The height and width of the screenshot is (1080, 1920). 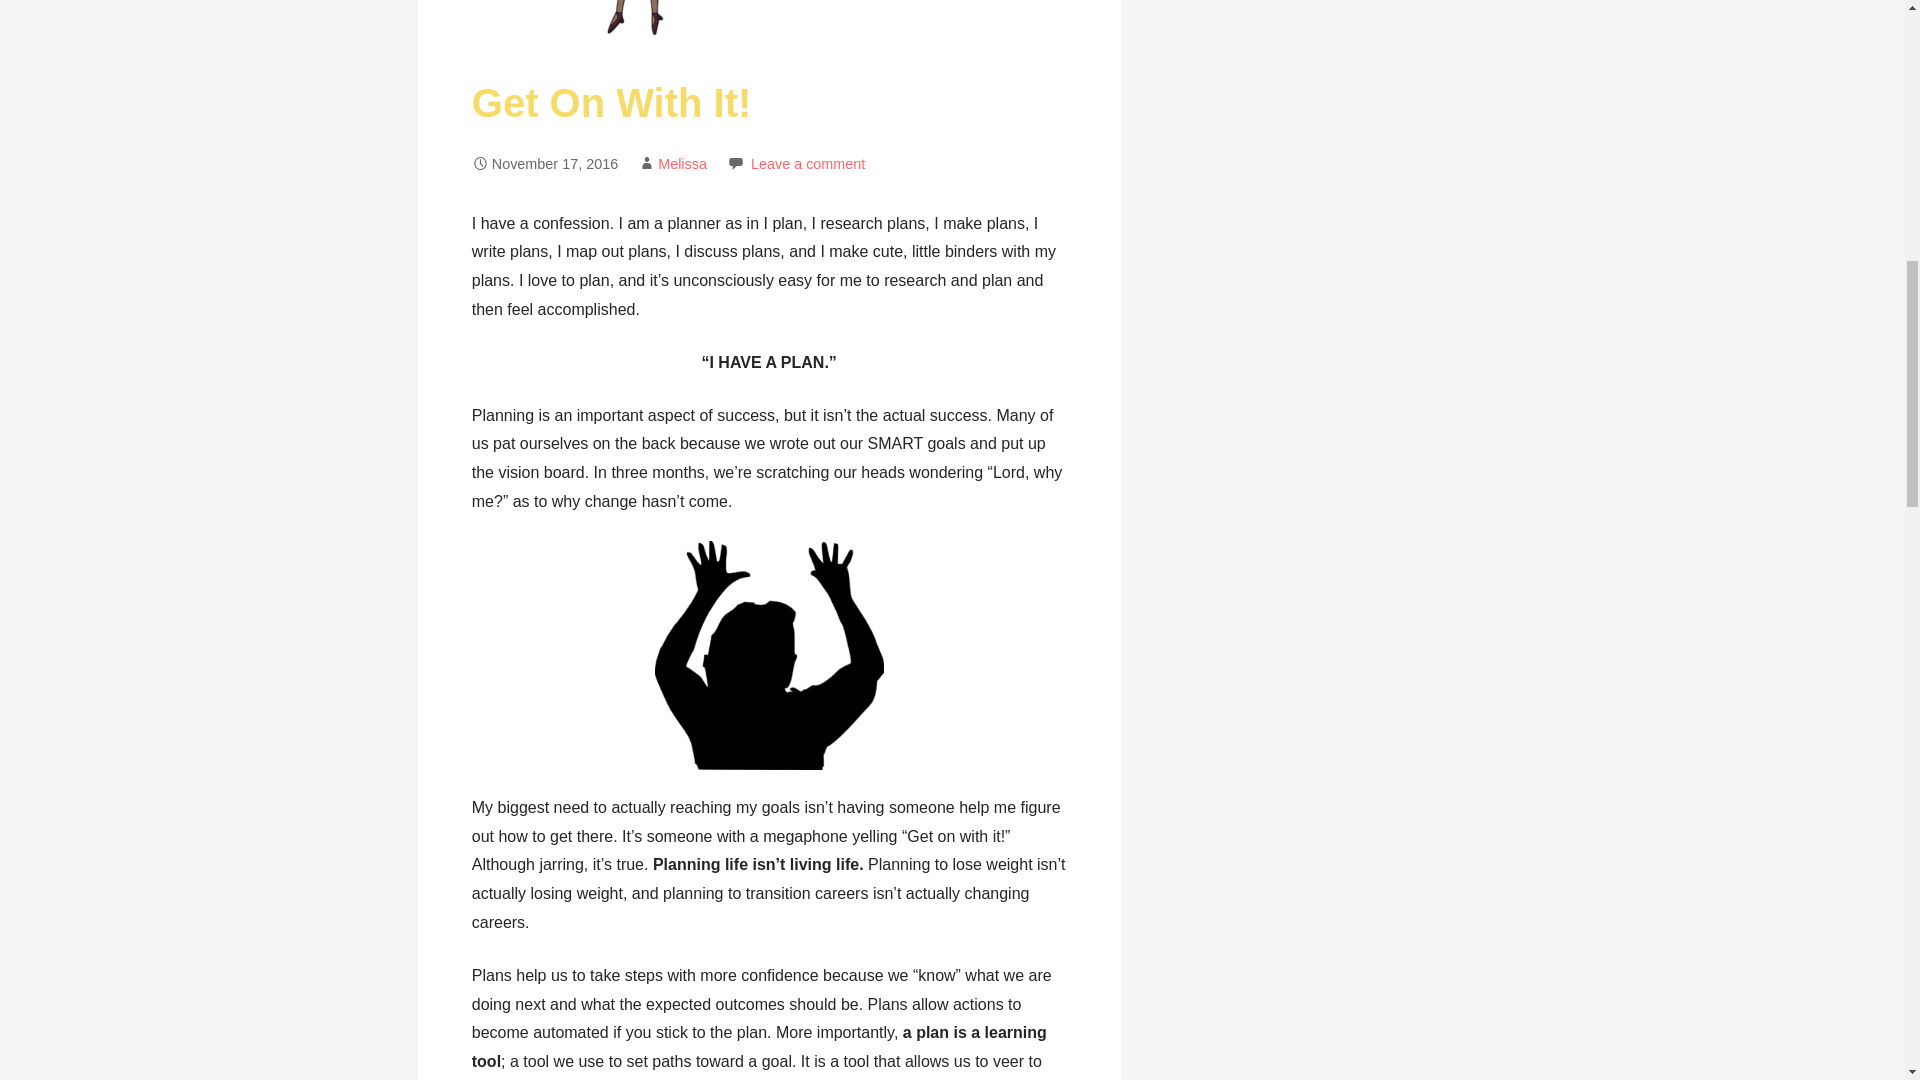 I want to click on Leave a comment, so click(x=808, y=163).